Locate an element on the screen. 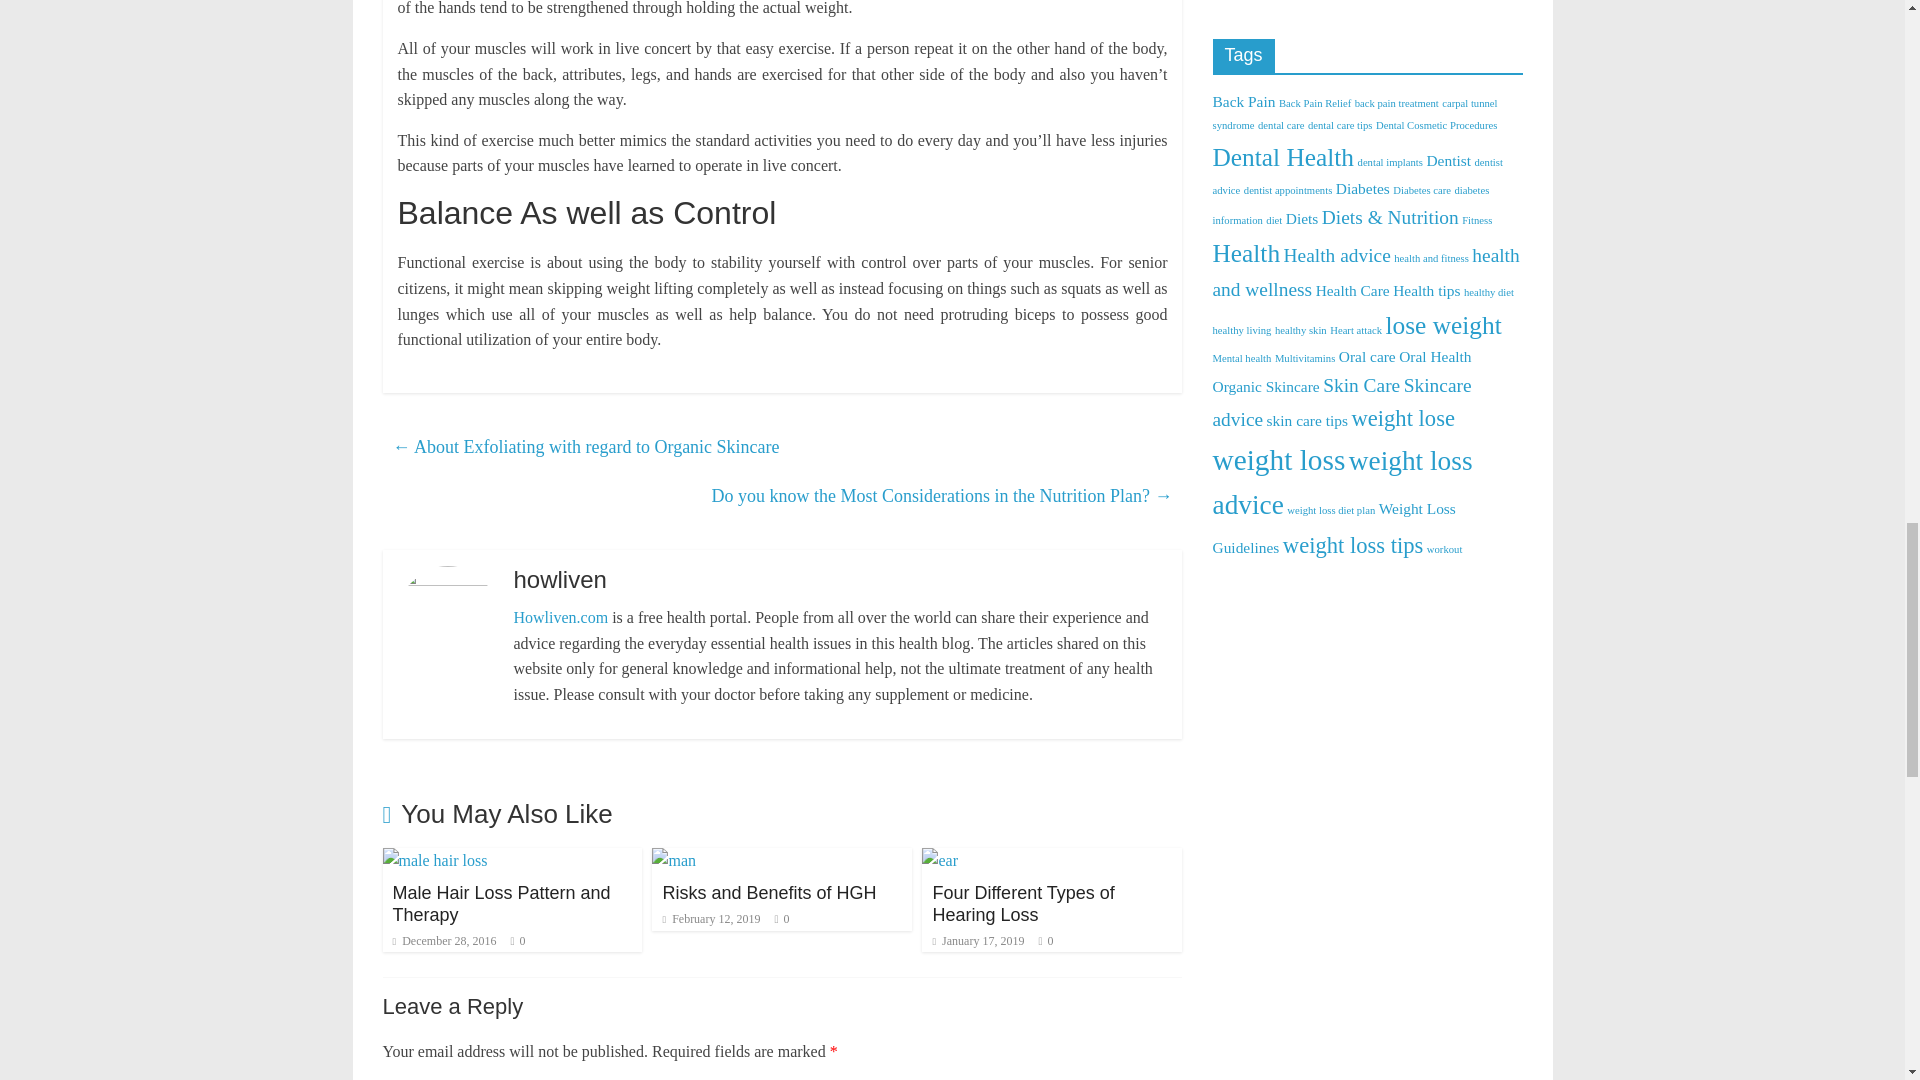 This screenshot has height=1080, width=1920. Howliven.com is located at coordinates (560, 618).